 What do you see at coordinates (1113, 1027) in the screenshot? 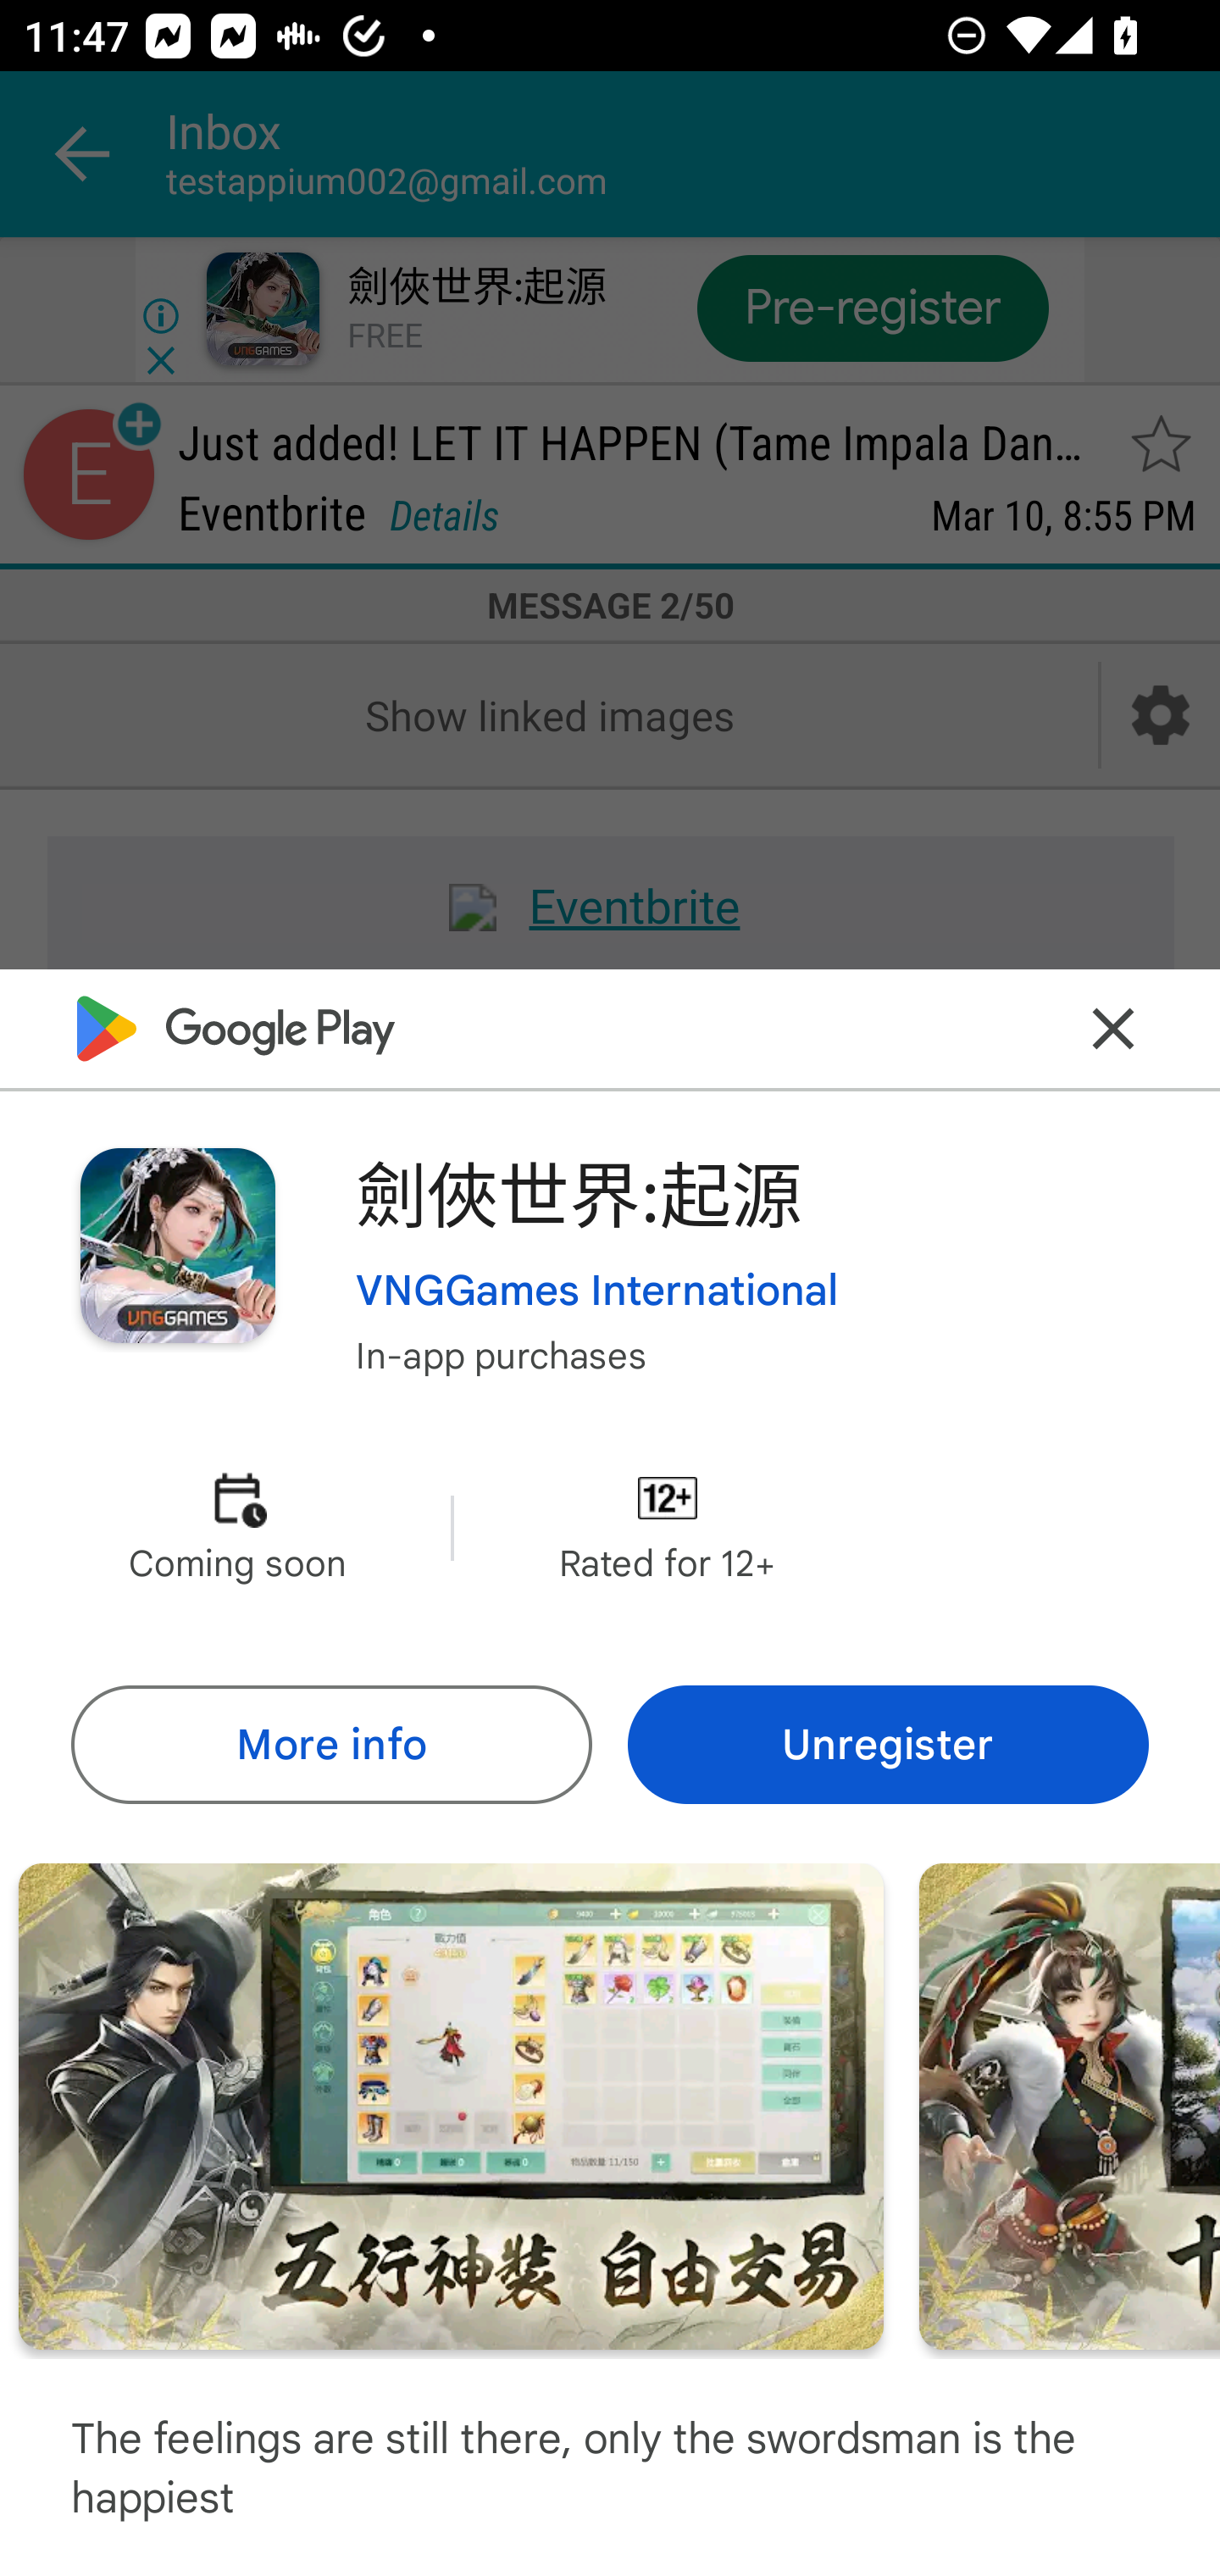
I see `Close` at bounding box center [1113, 1027].